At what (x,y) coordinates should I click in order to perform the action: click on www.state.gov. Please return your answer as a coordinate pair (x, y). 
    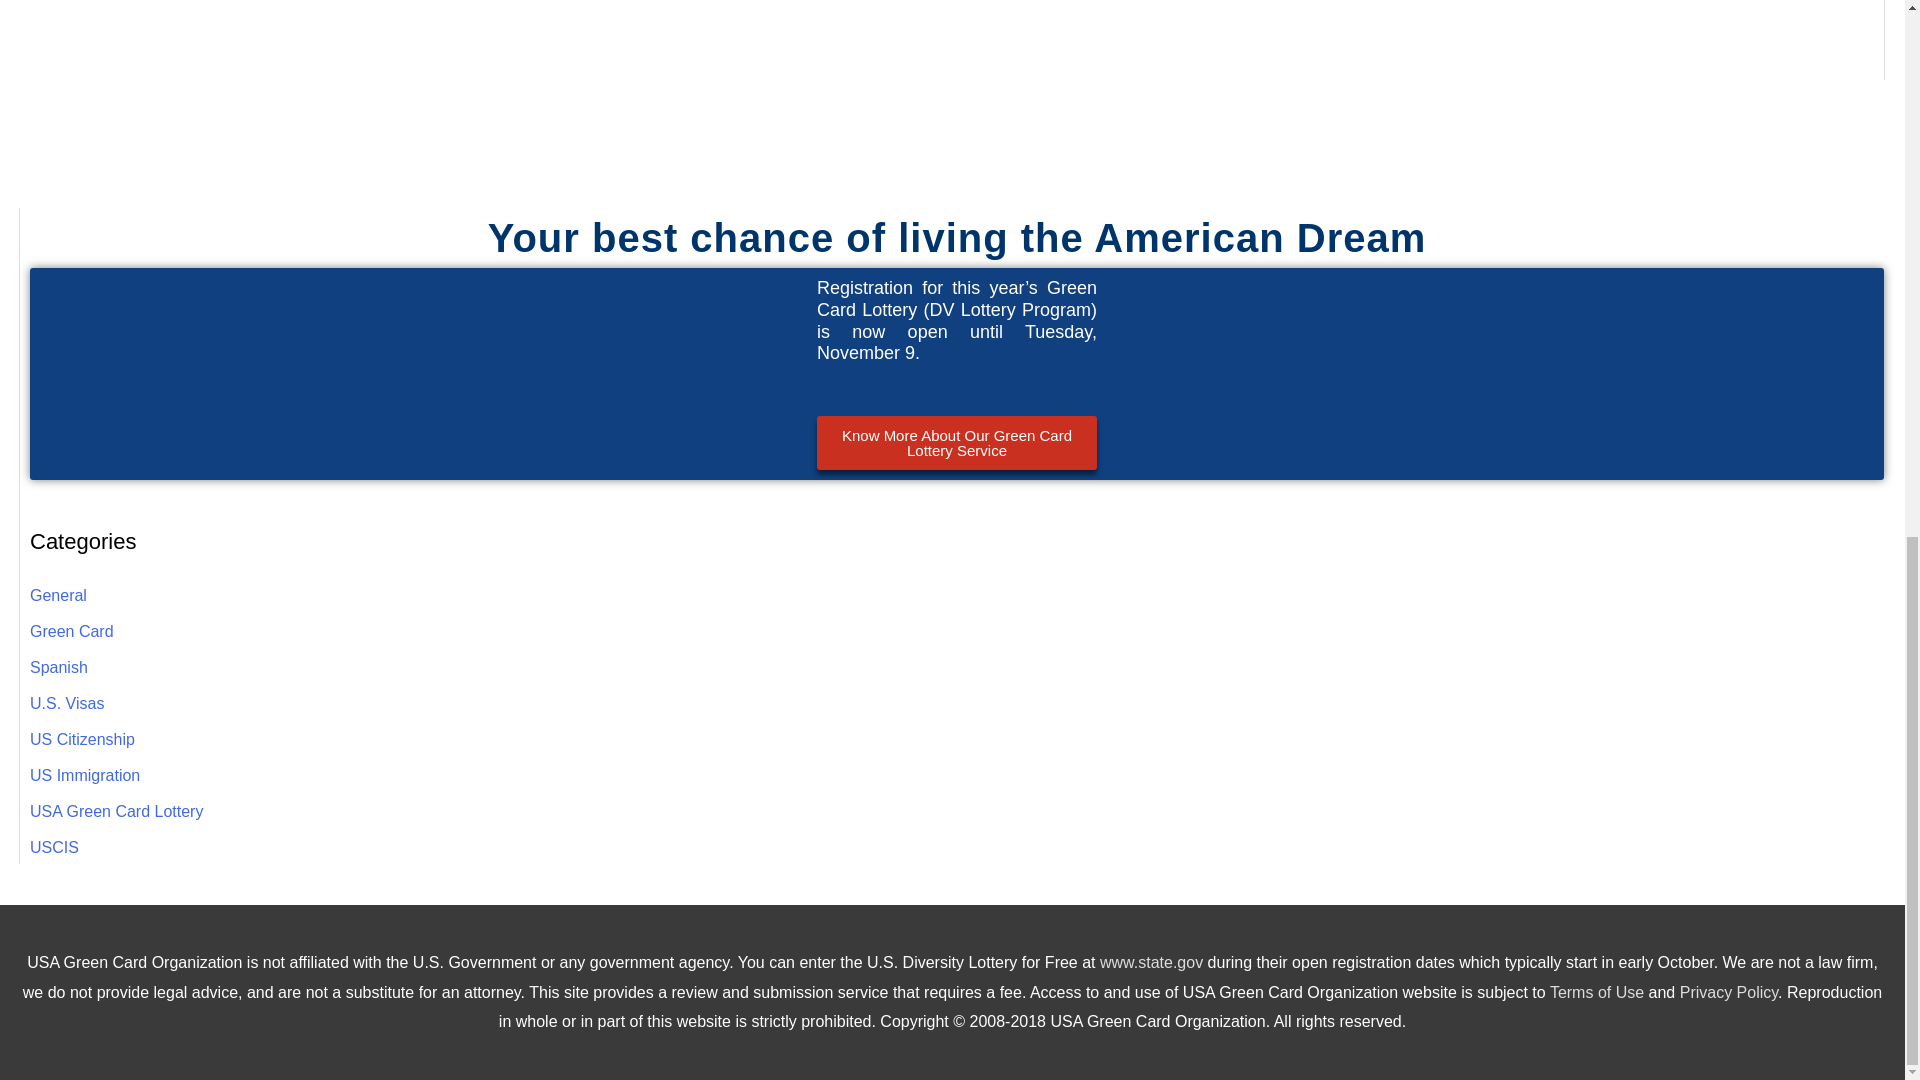
    Looking at the image, I should click on (1152, 962).